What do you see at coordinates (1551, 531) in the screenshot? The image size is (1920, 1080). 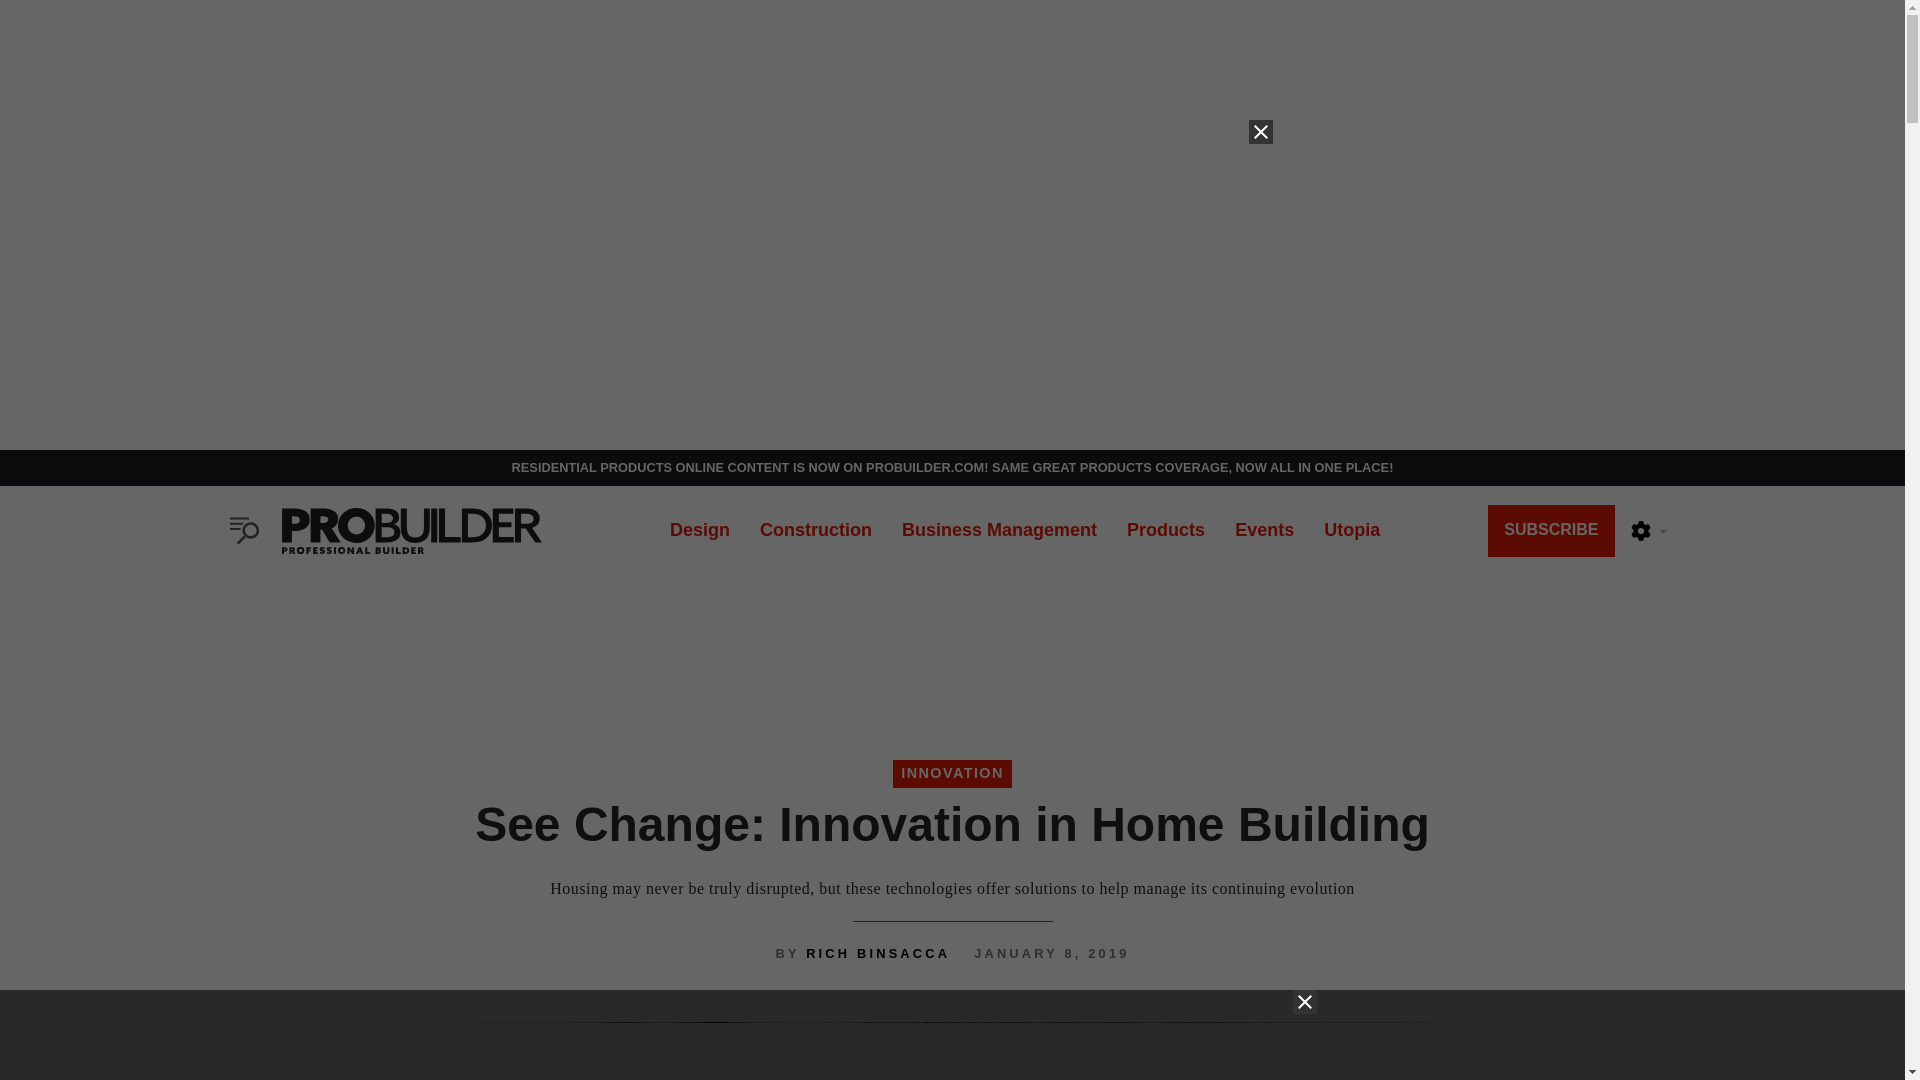 I see `SUBSCRIBE` at bounding box center [1551, 531].